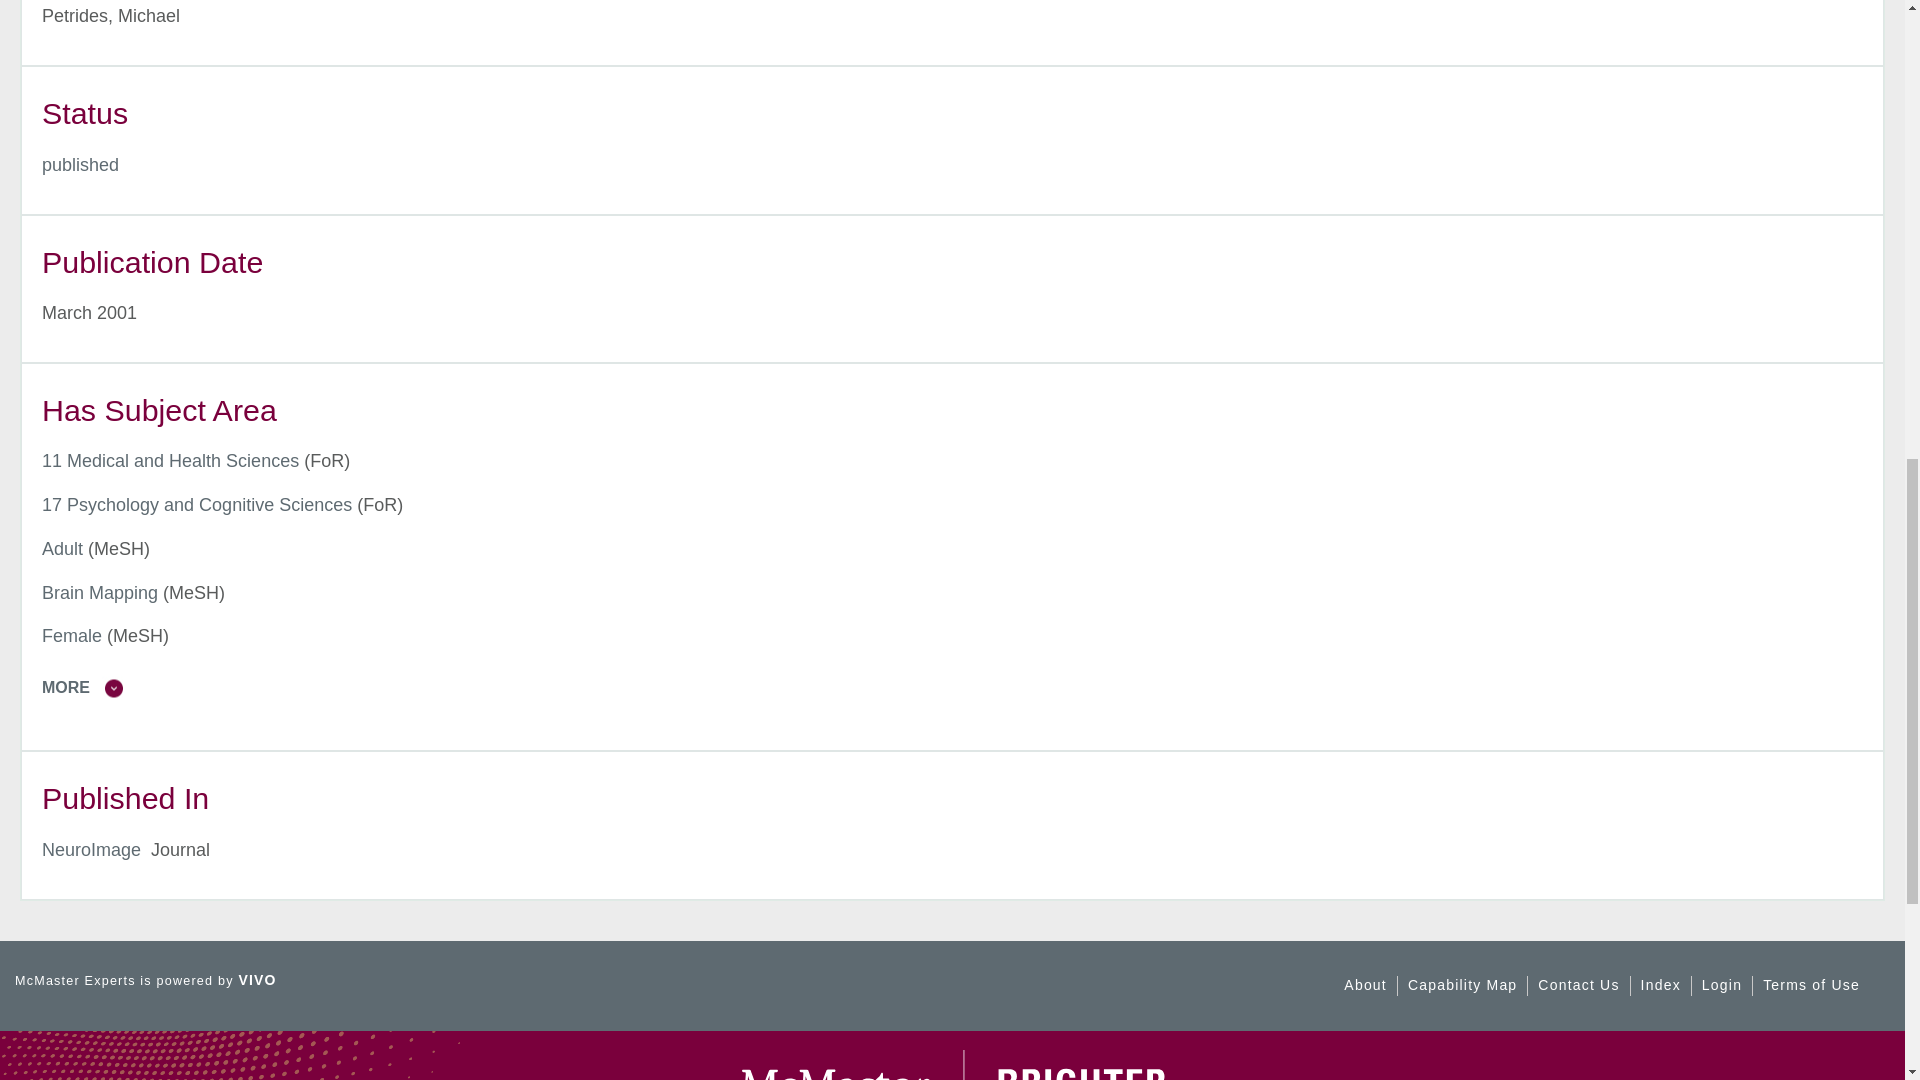 The width and height of the screenshot is (1920, 1080). I want to click on name, so click(80, 164).